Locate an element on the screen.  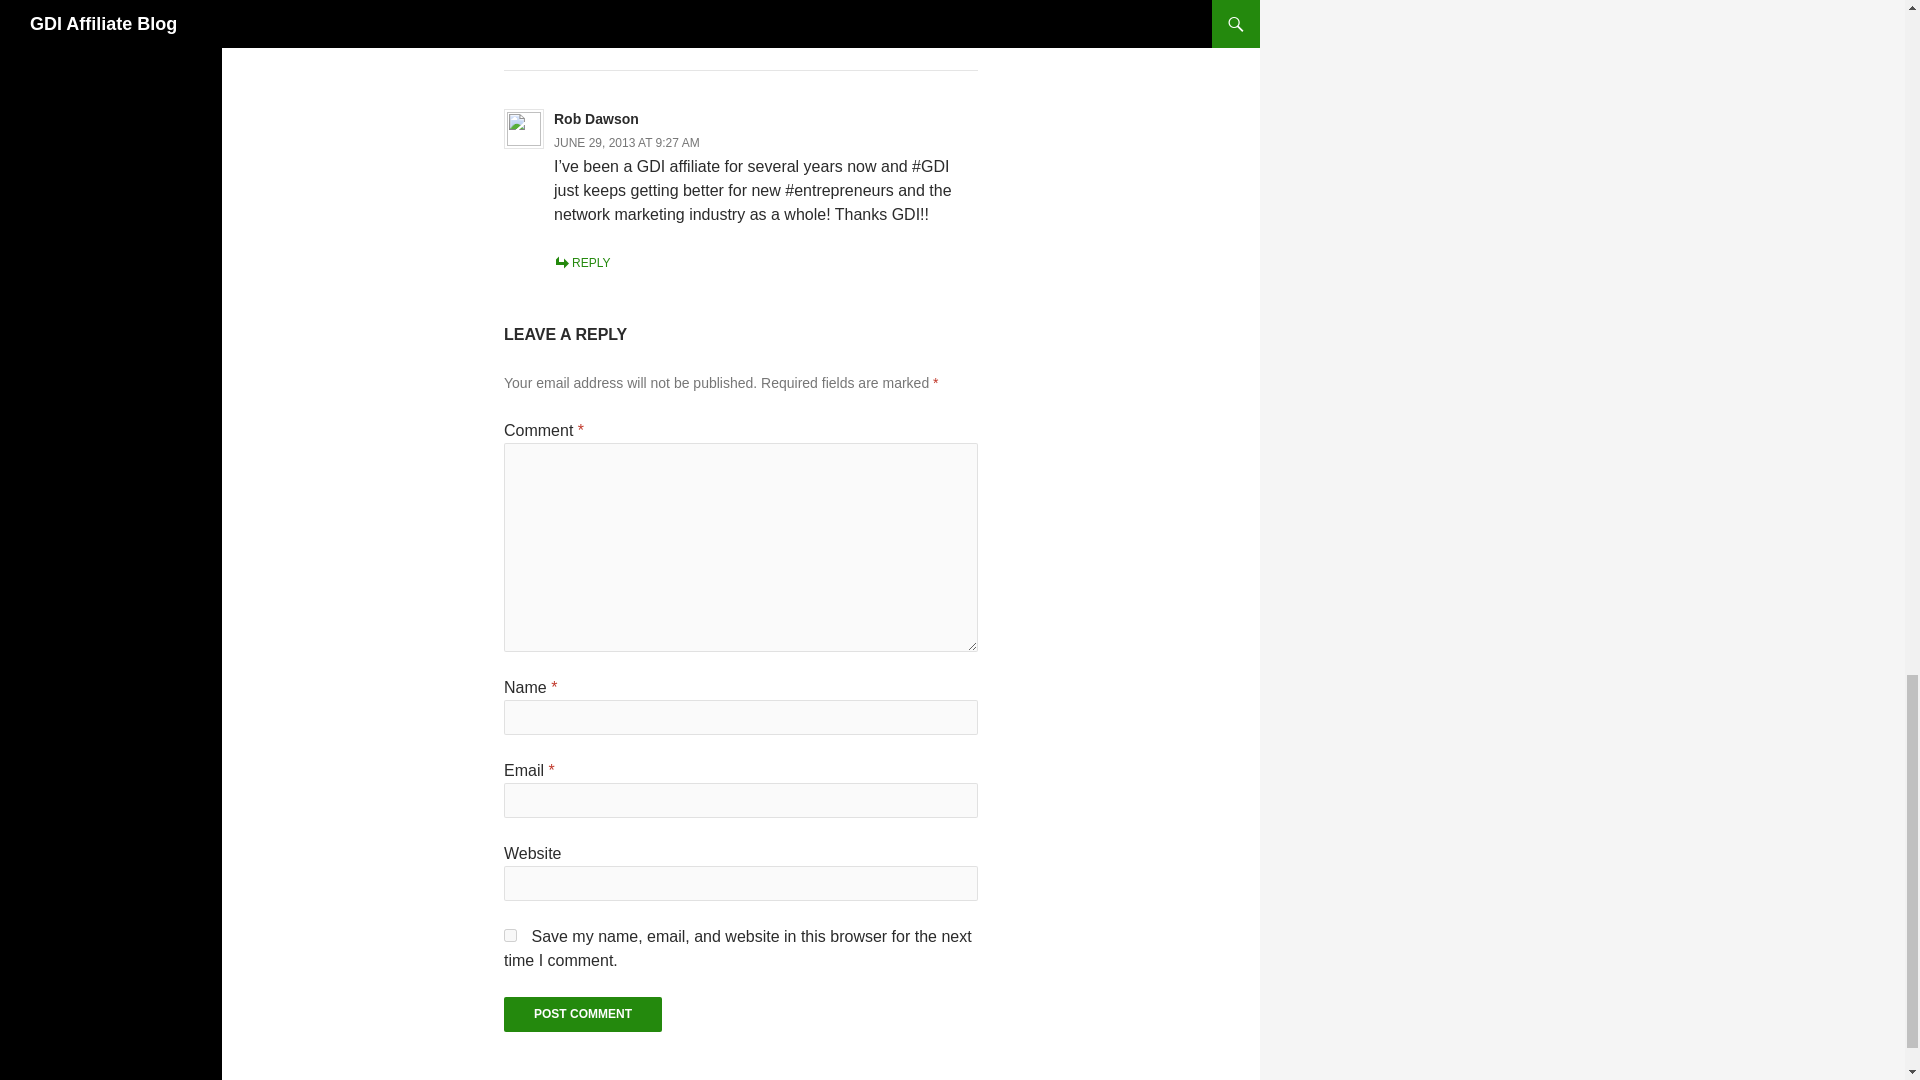
yes is located at coordinates (510, 934).